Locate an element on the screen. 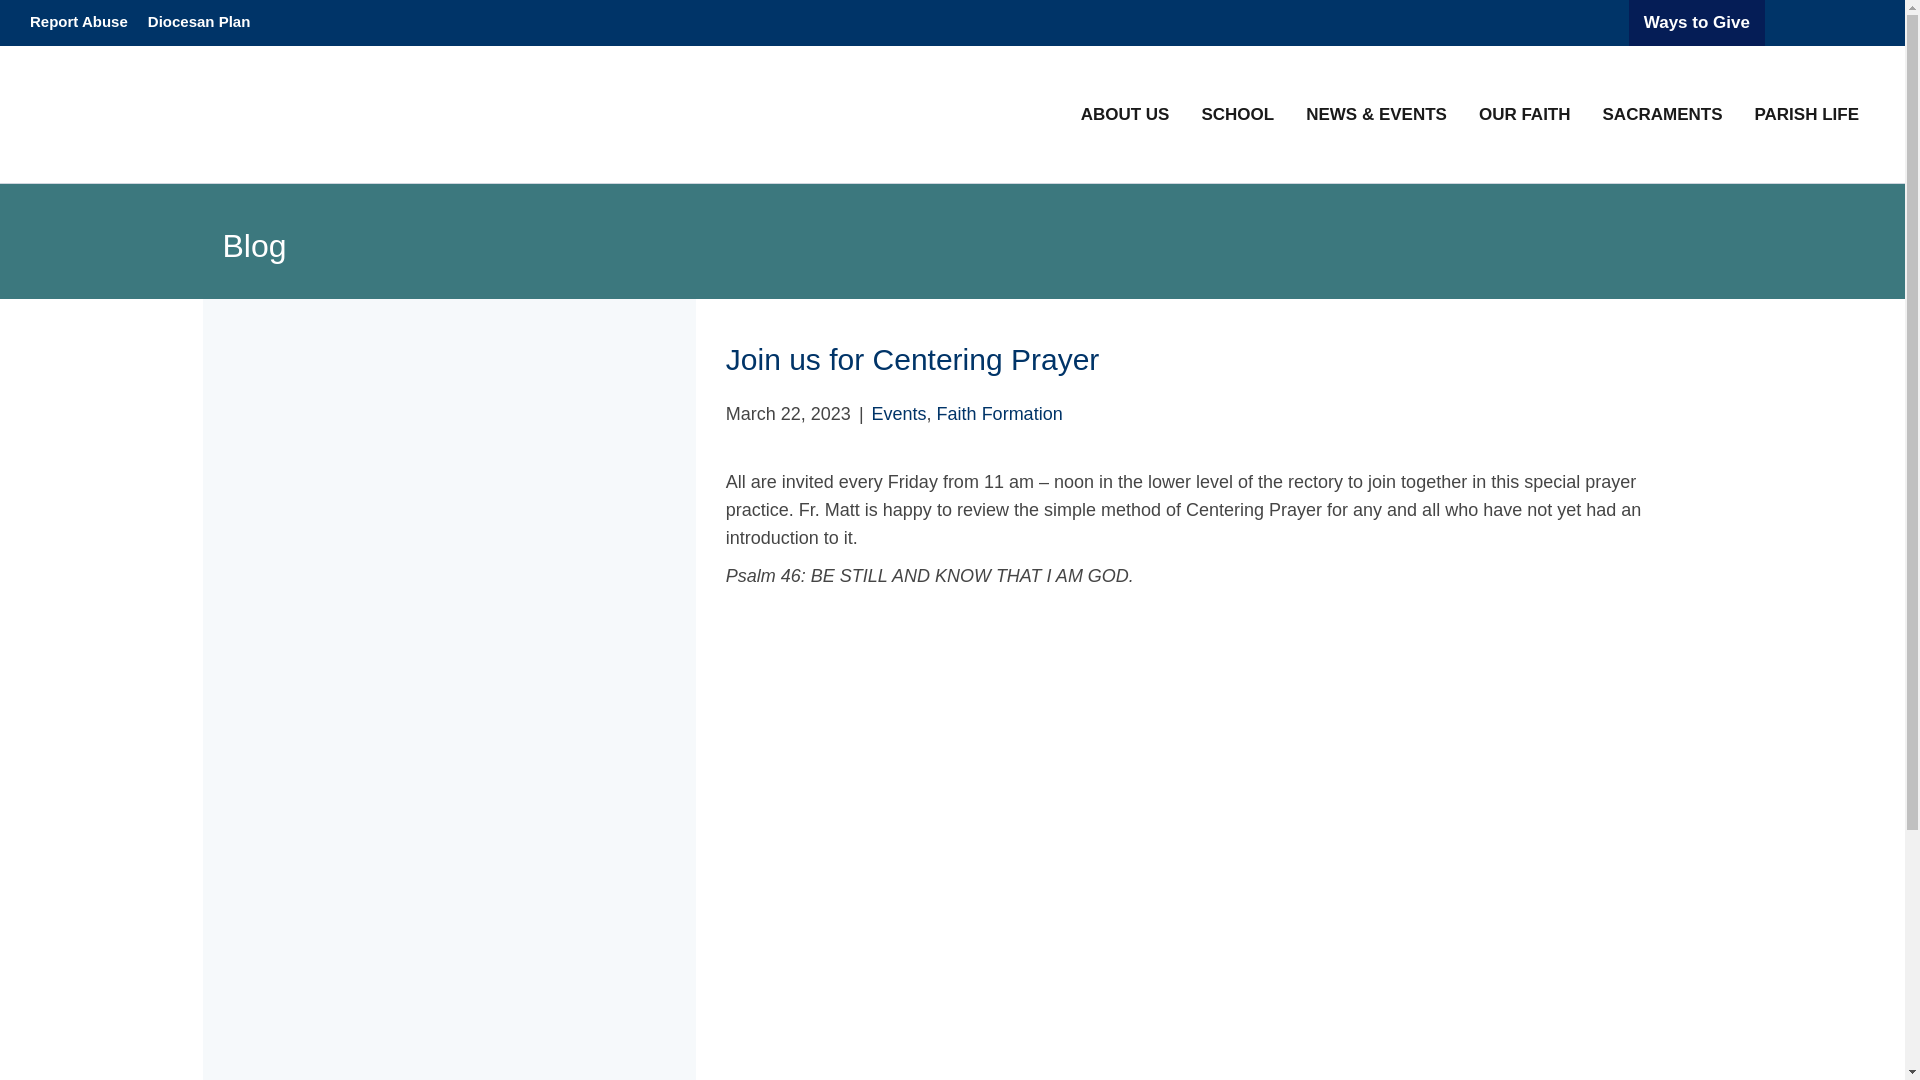 Image resolution: width=1920 pixels, height=1080 pixels. Ways to Give is located at coordinates (1696, 23).